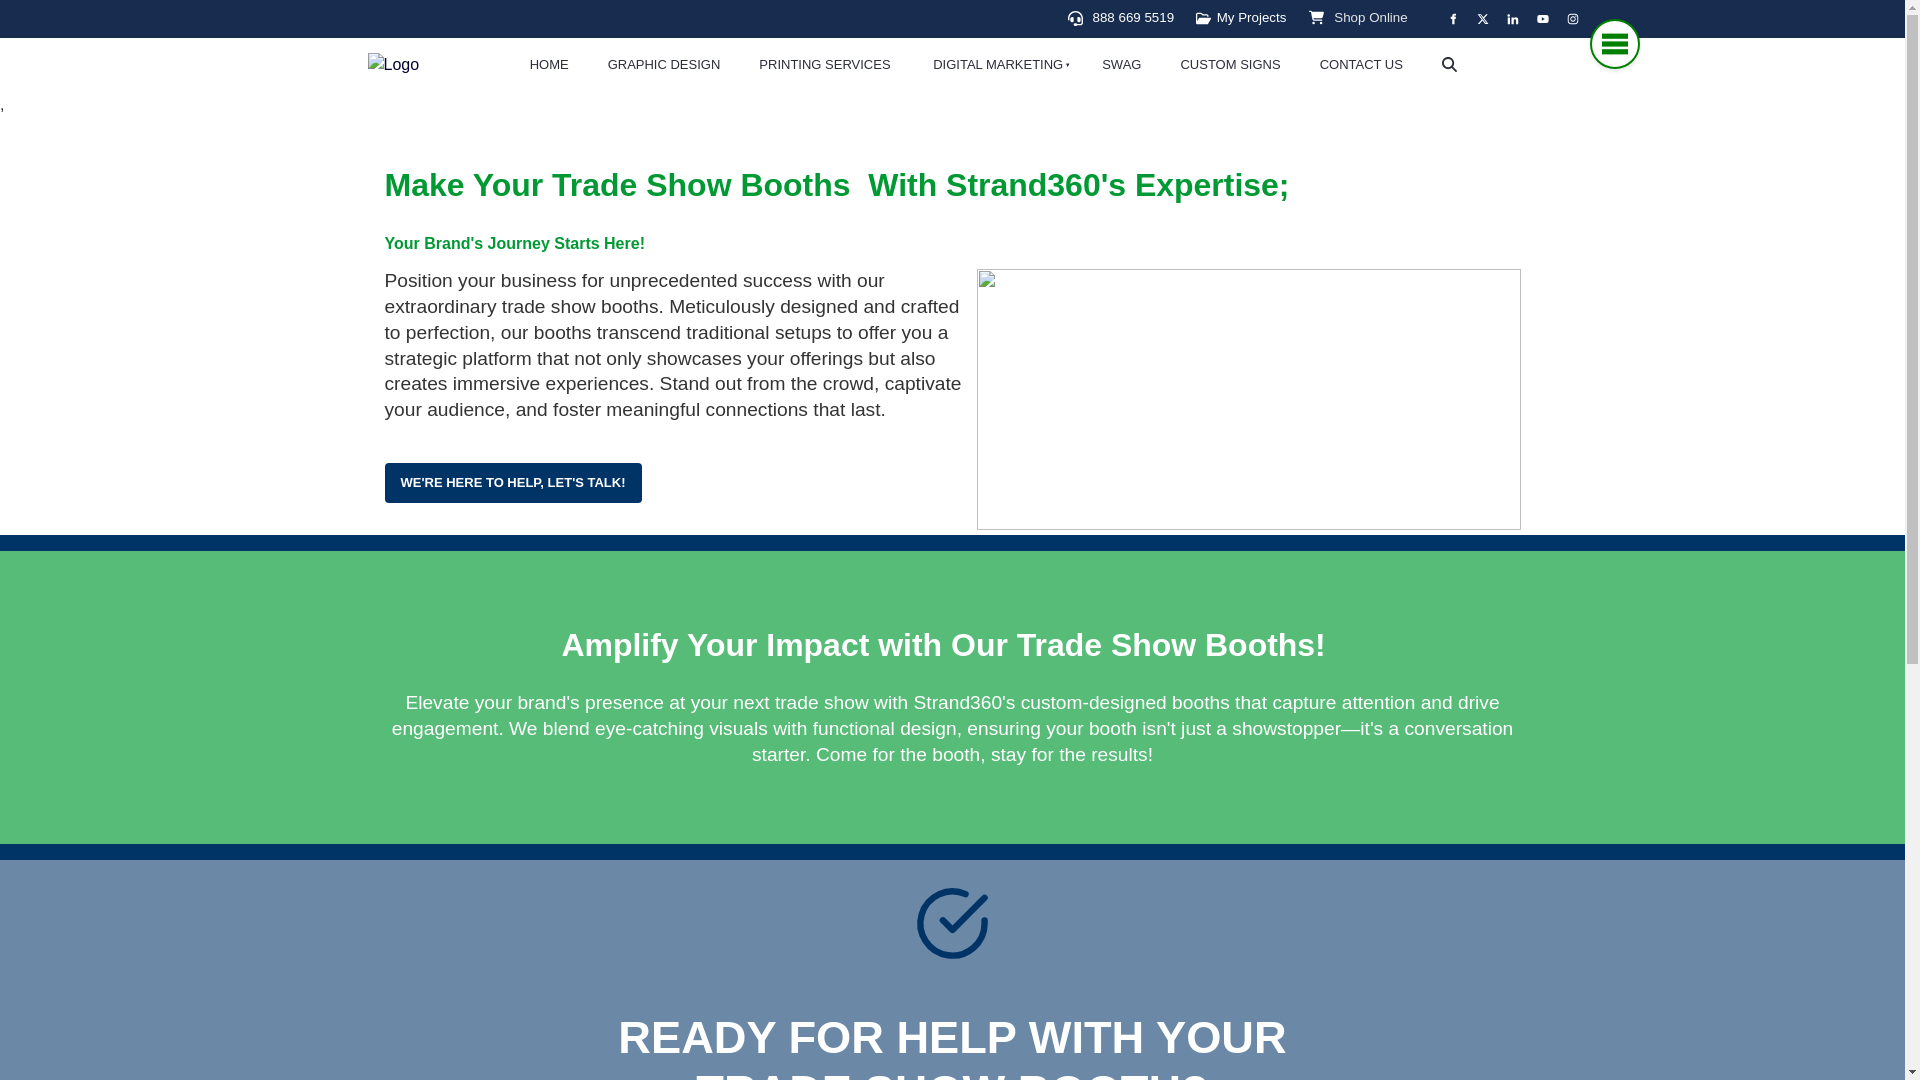  Describe the element at coordinates (1230, 64) in the screenshot. I see `CUSTOM SIGNS` at that location.